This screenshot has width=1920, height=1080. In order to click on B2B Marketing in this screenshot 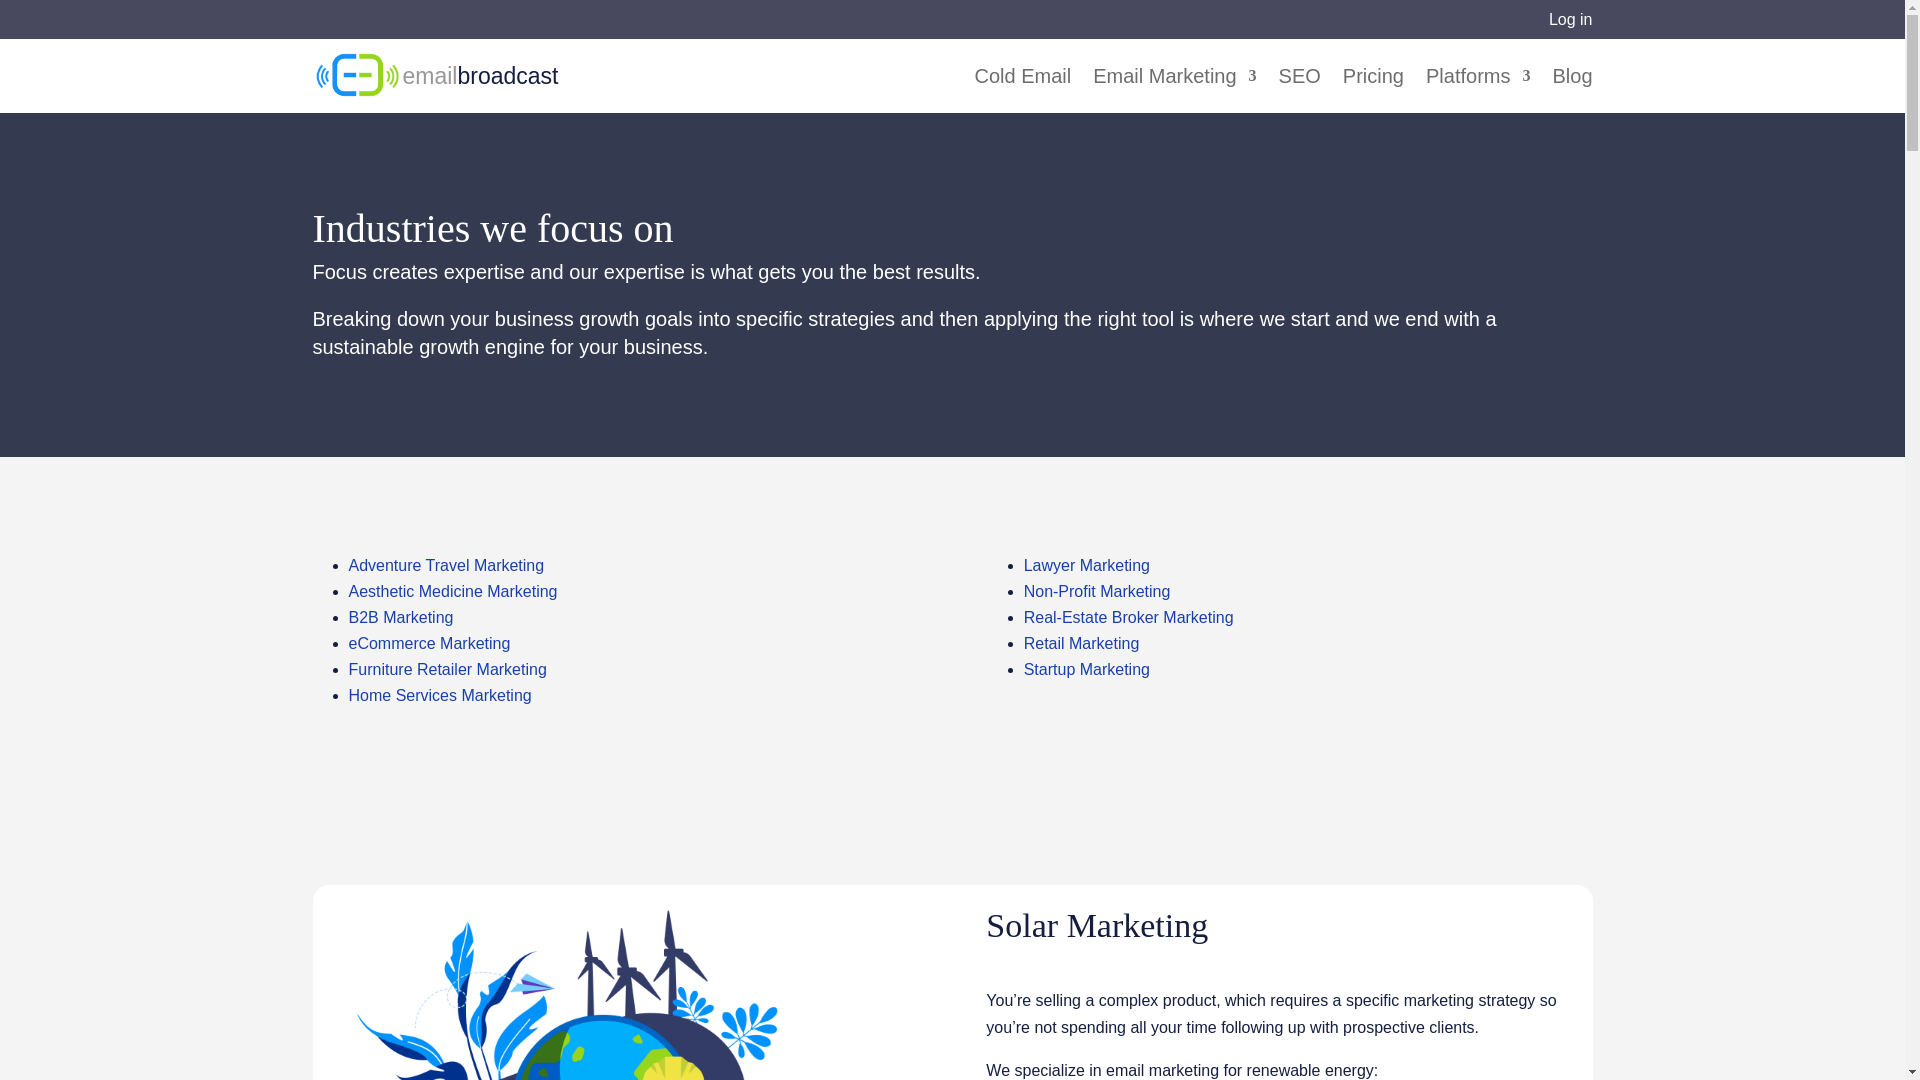, I will do `click(400, 618)`.